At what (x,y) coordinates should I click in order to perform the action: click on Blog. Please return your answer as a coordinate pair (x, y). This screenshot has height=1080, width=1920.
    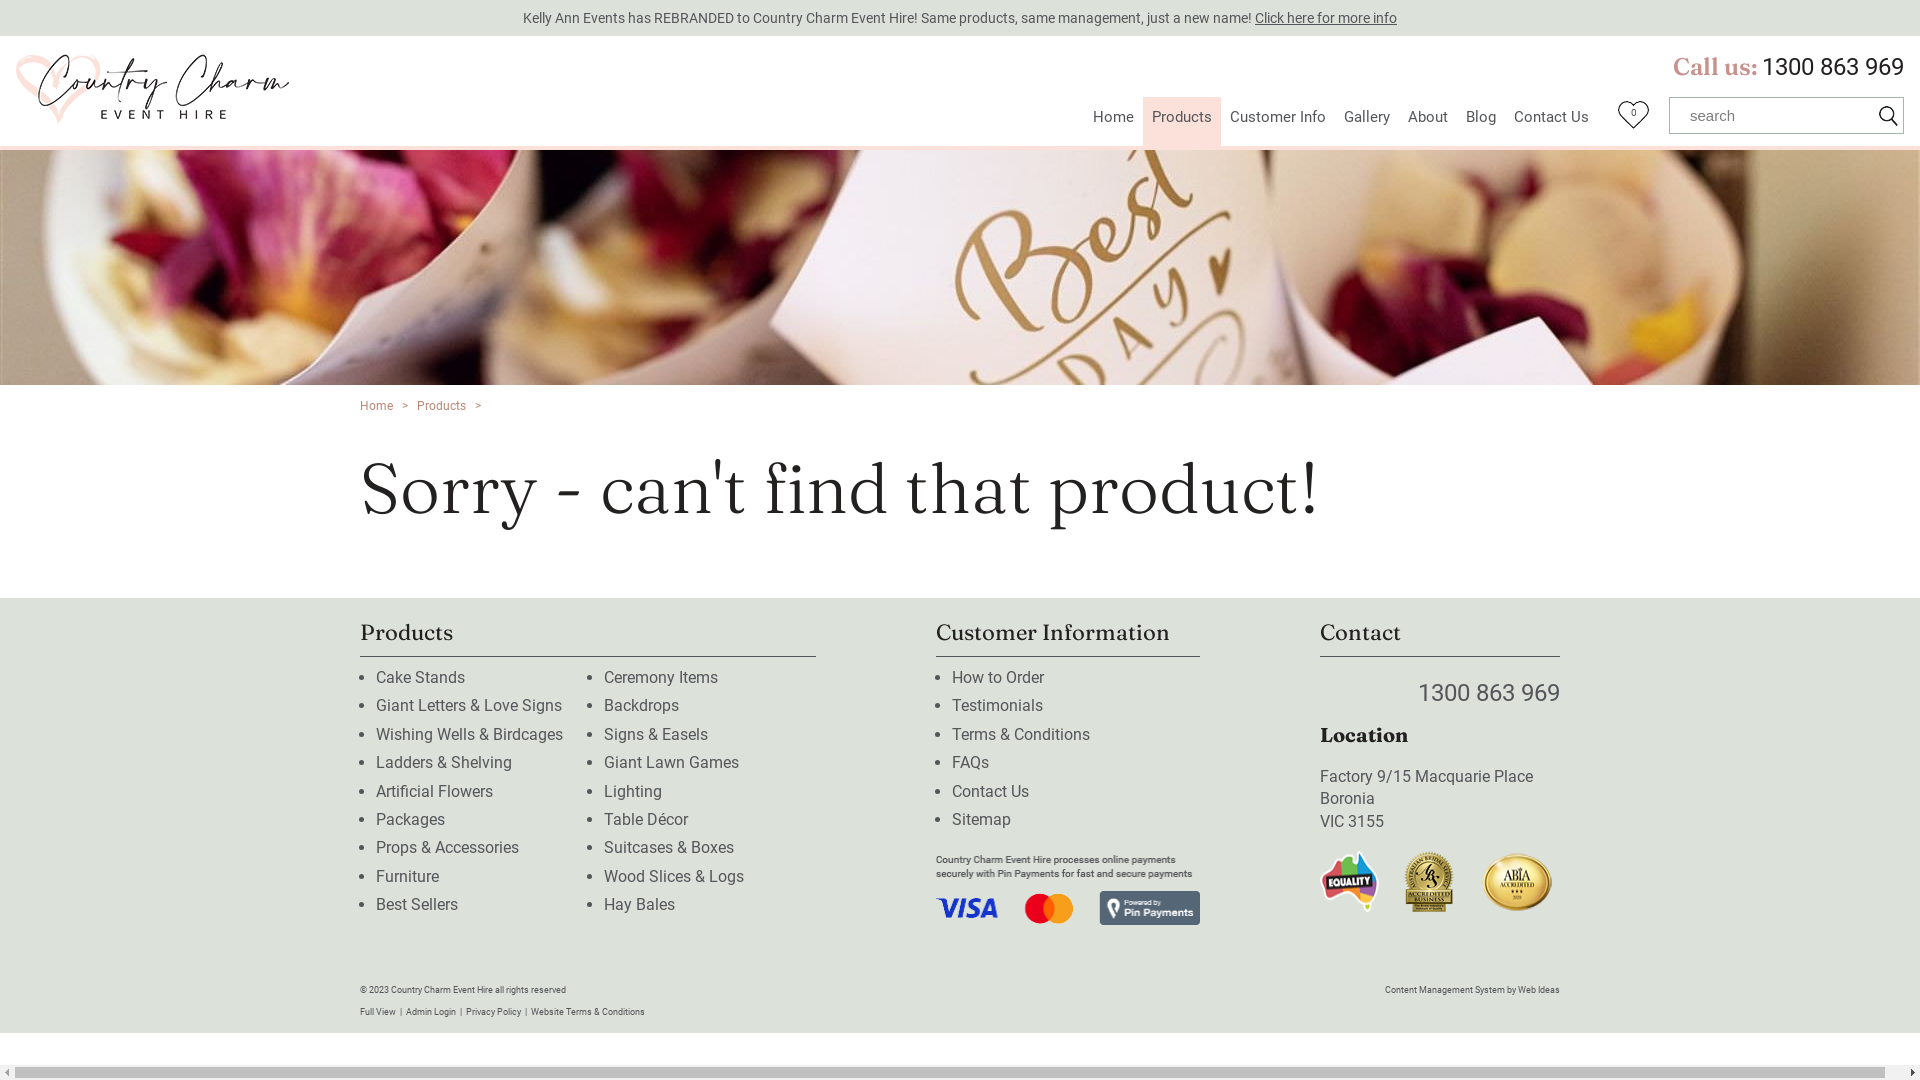
    Looking at the image, I should click on (1481, 122).